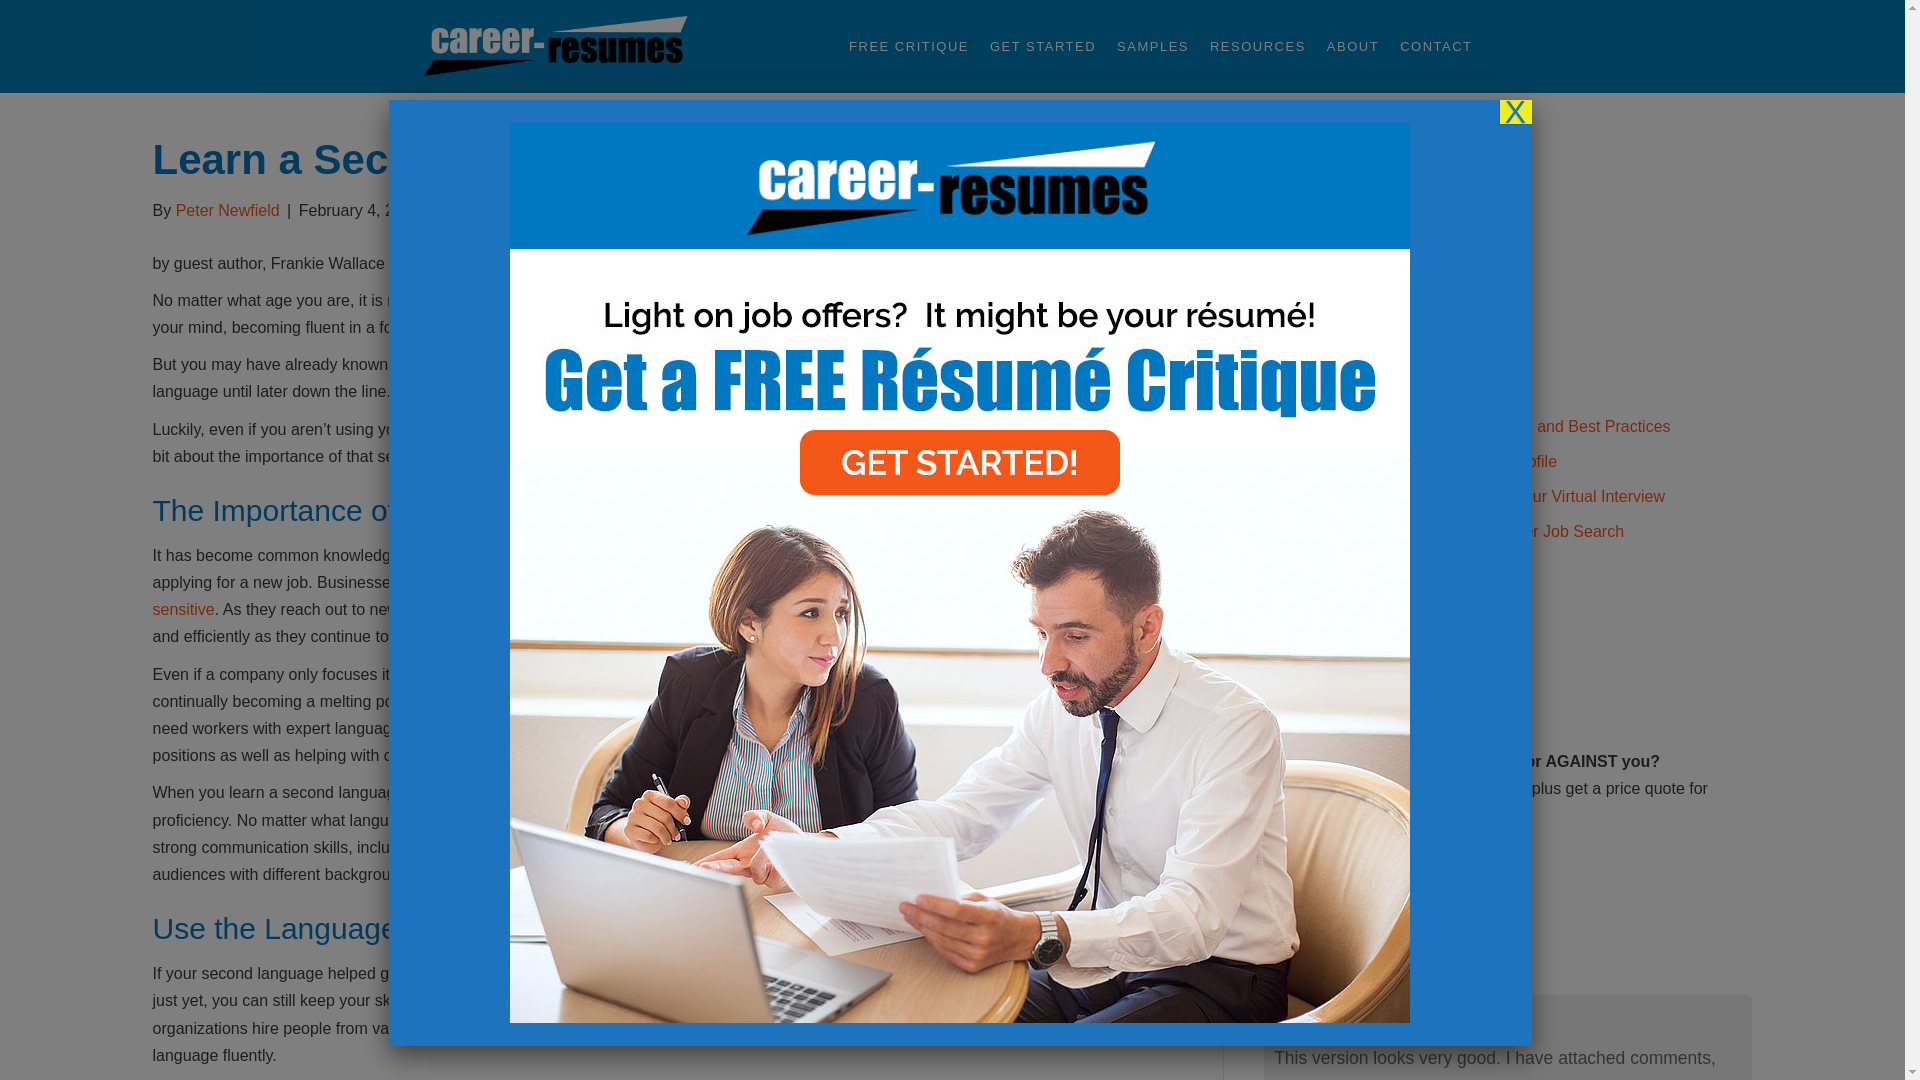  Describe the element at coordinates (770, 326) in the screenshot. I see `find a job either at home or internationally` at that location.